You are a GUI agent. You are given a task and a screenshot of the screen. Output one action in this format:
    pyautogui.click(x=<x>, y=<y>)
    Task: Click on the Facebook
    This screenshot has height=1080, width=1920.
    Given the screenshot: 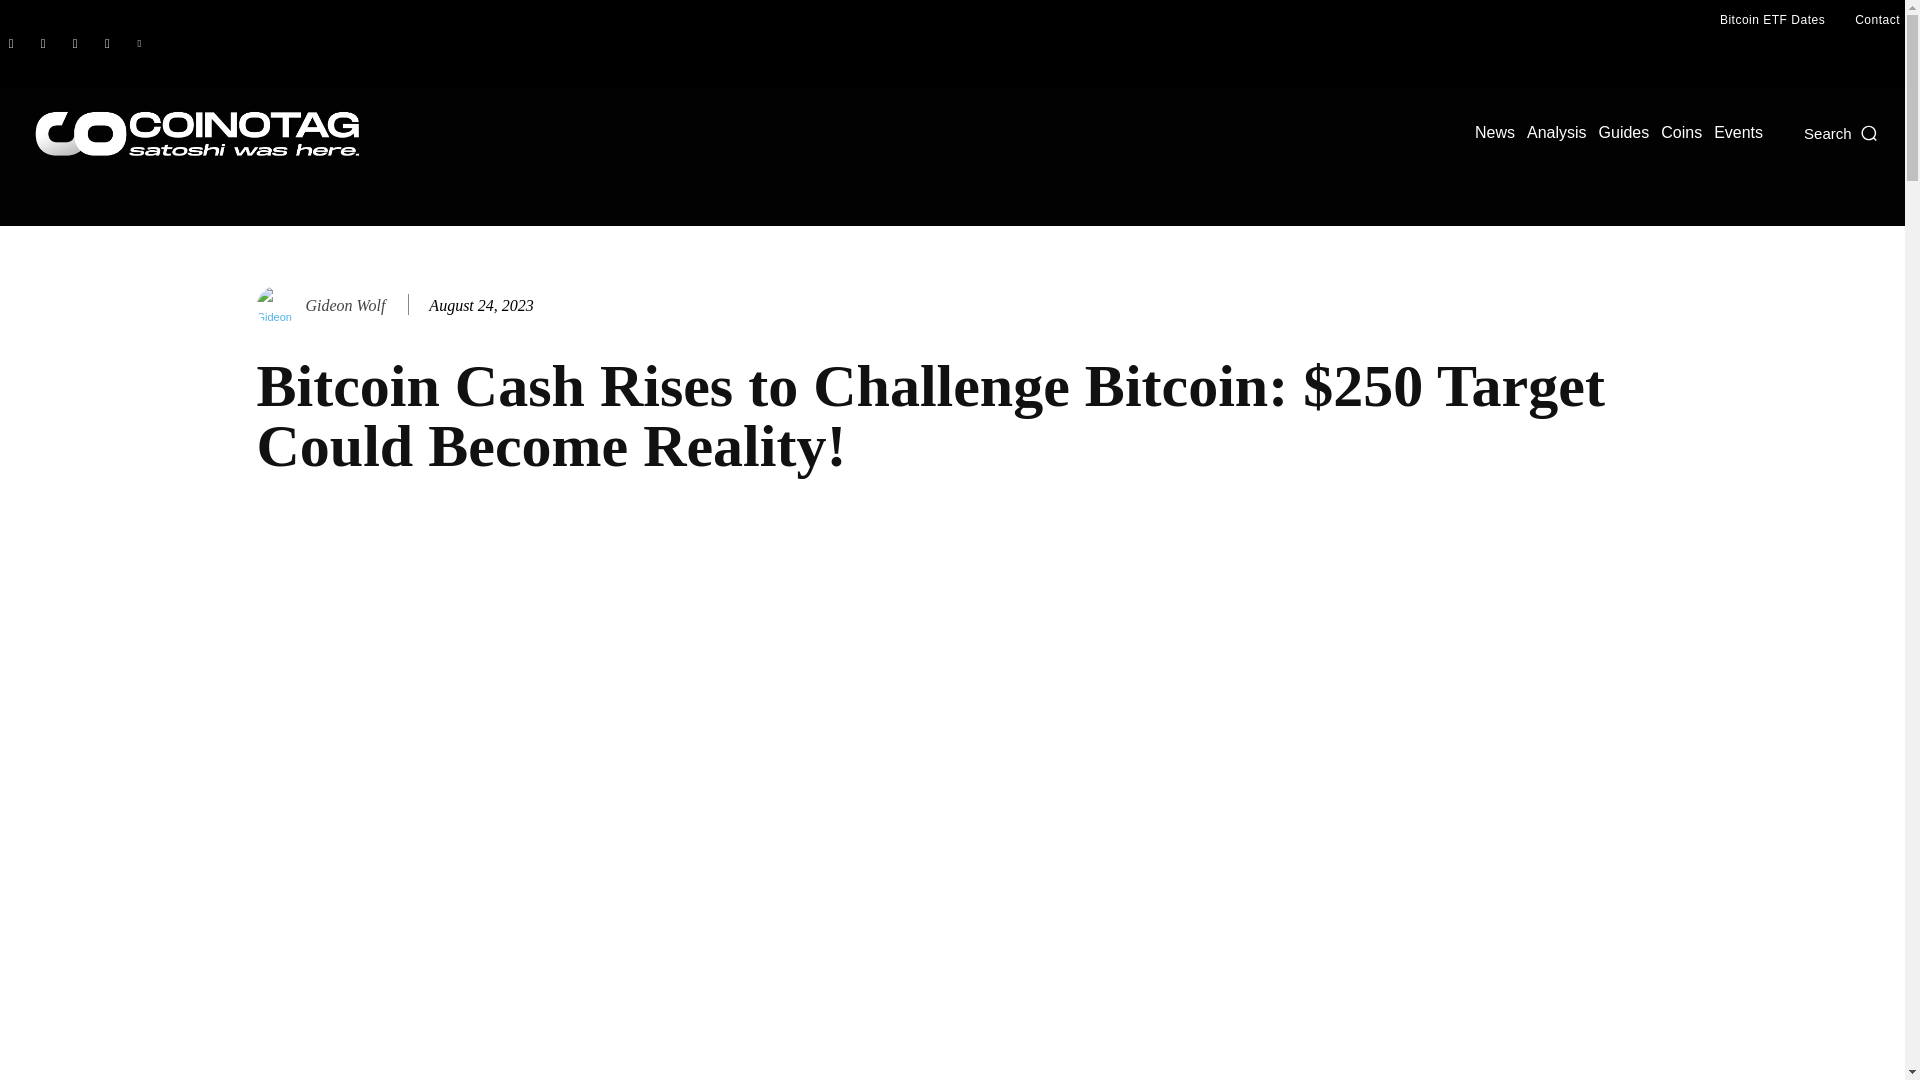 What is the action you would take?
    pyautogui.click(x=10, y=44)
    